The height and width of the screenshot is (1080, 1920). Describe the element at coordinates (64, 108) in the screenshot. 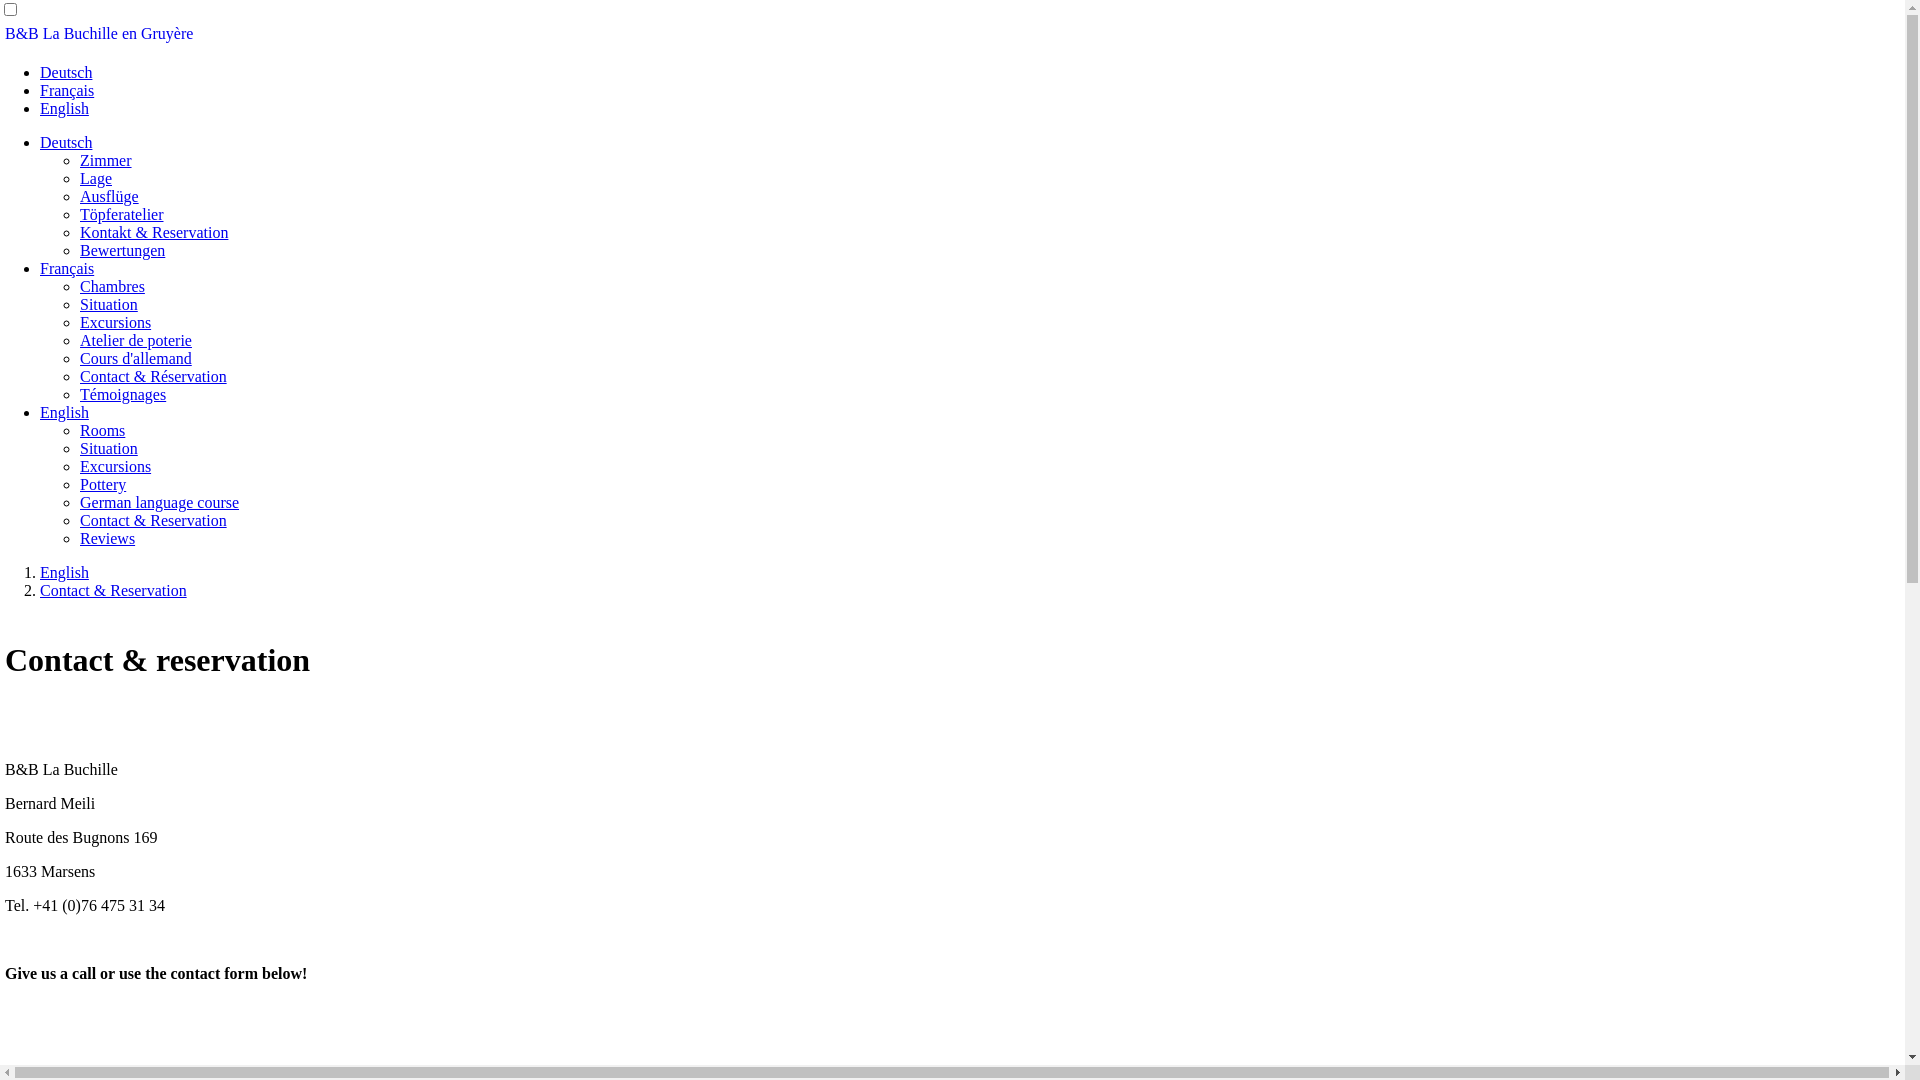

I see `English` at that location.